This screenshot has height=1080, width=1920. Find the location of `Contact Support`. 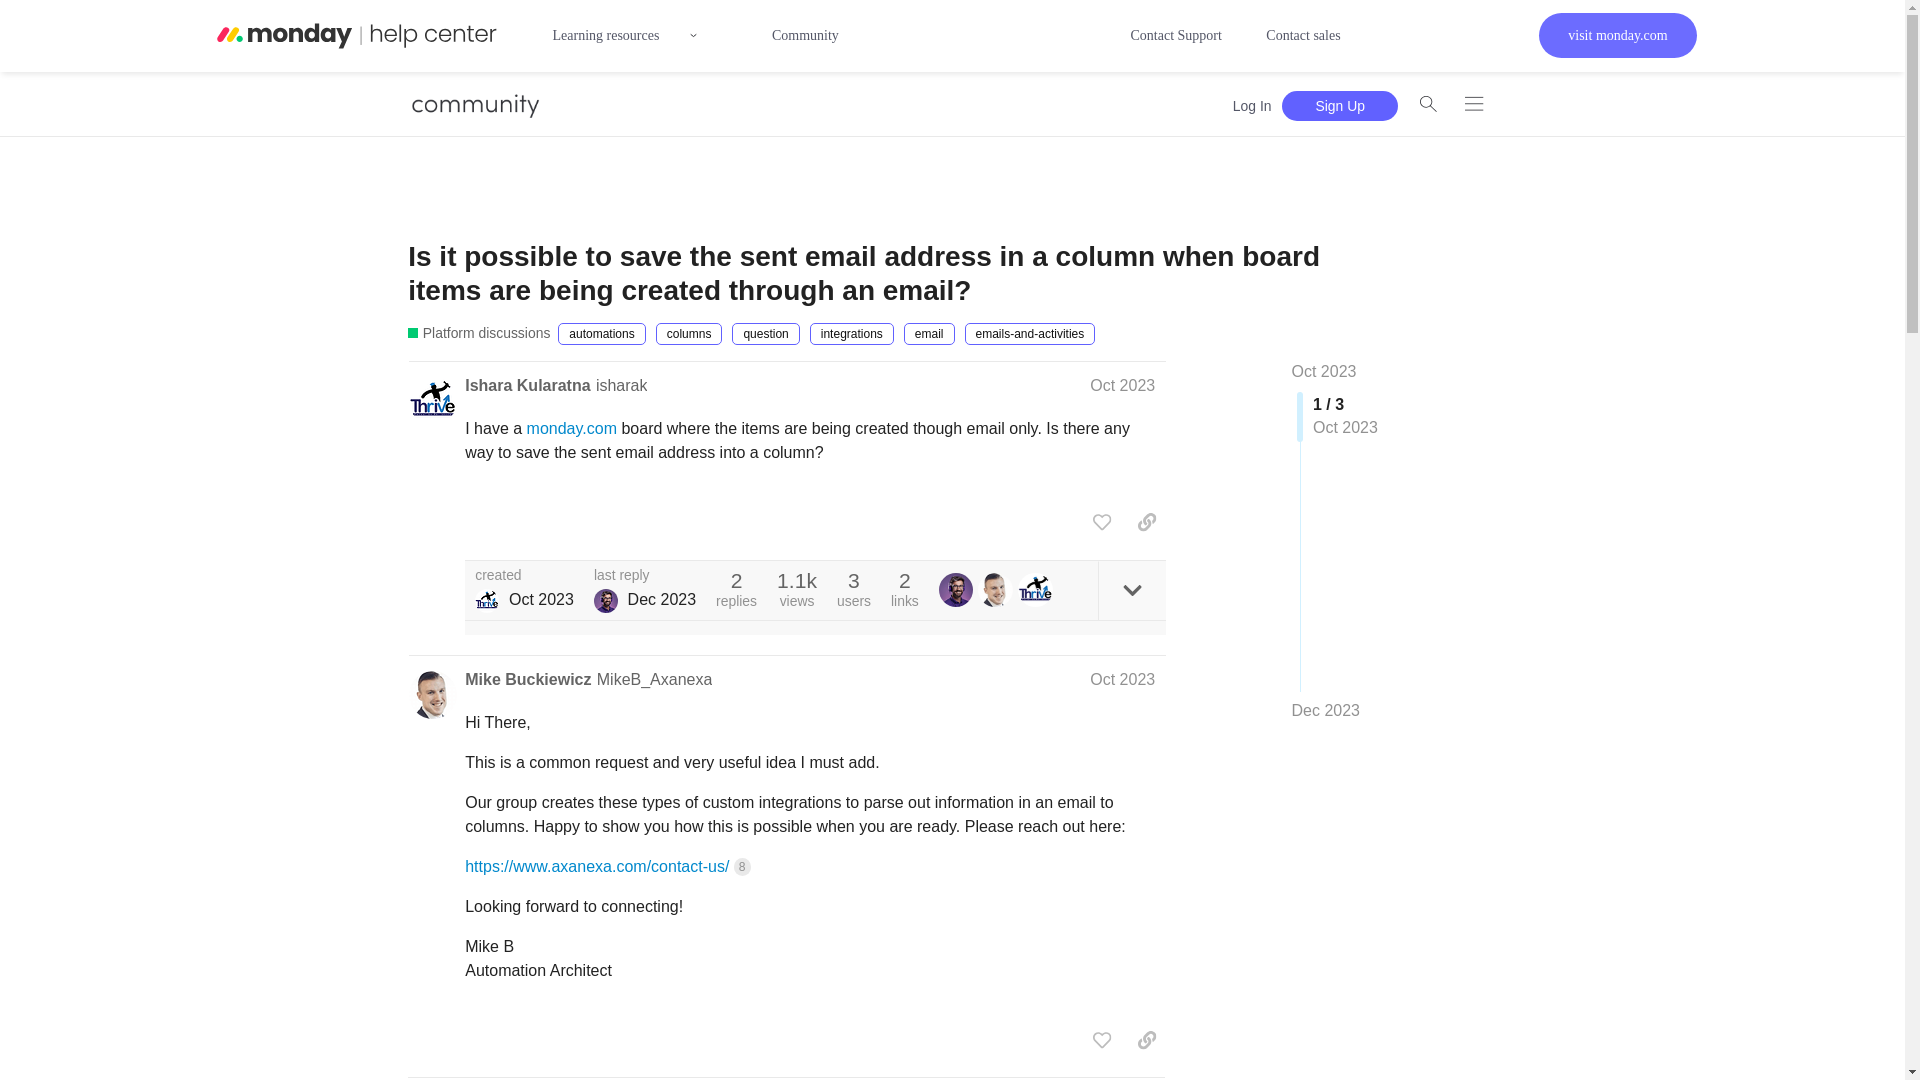

Contact Support is located at coordinates (1174, 36).